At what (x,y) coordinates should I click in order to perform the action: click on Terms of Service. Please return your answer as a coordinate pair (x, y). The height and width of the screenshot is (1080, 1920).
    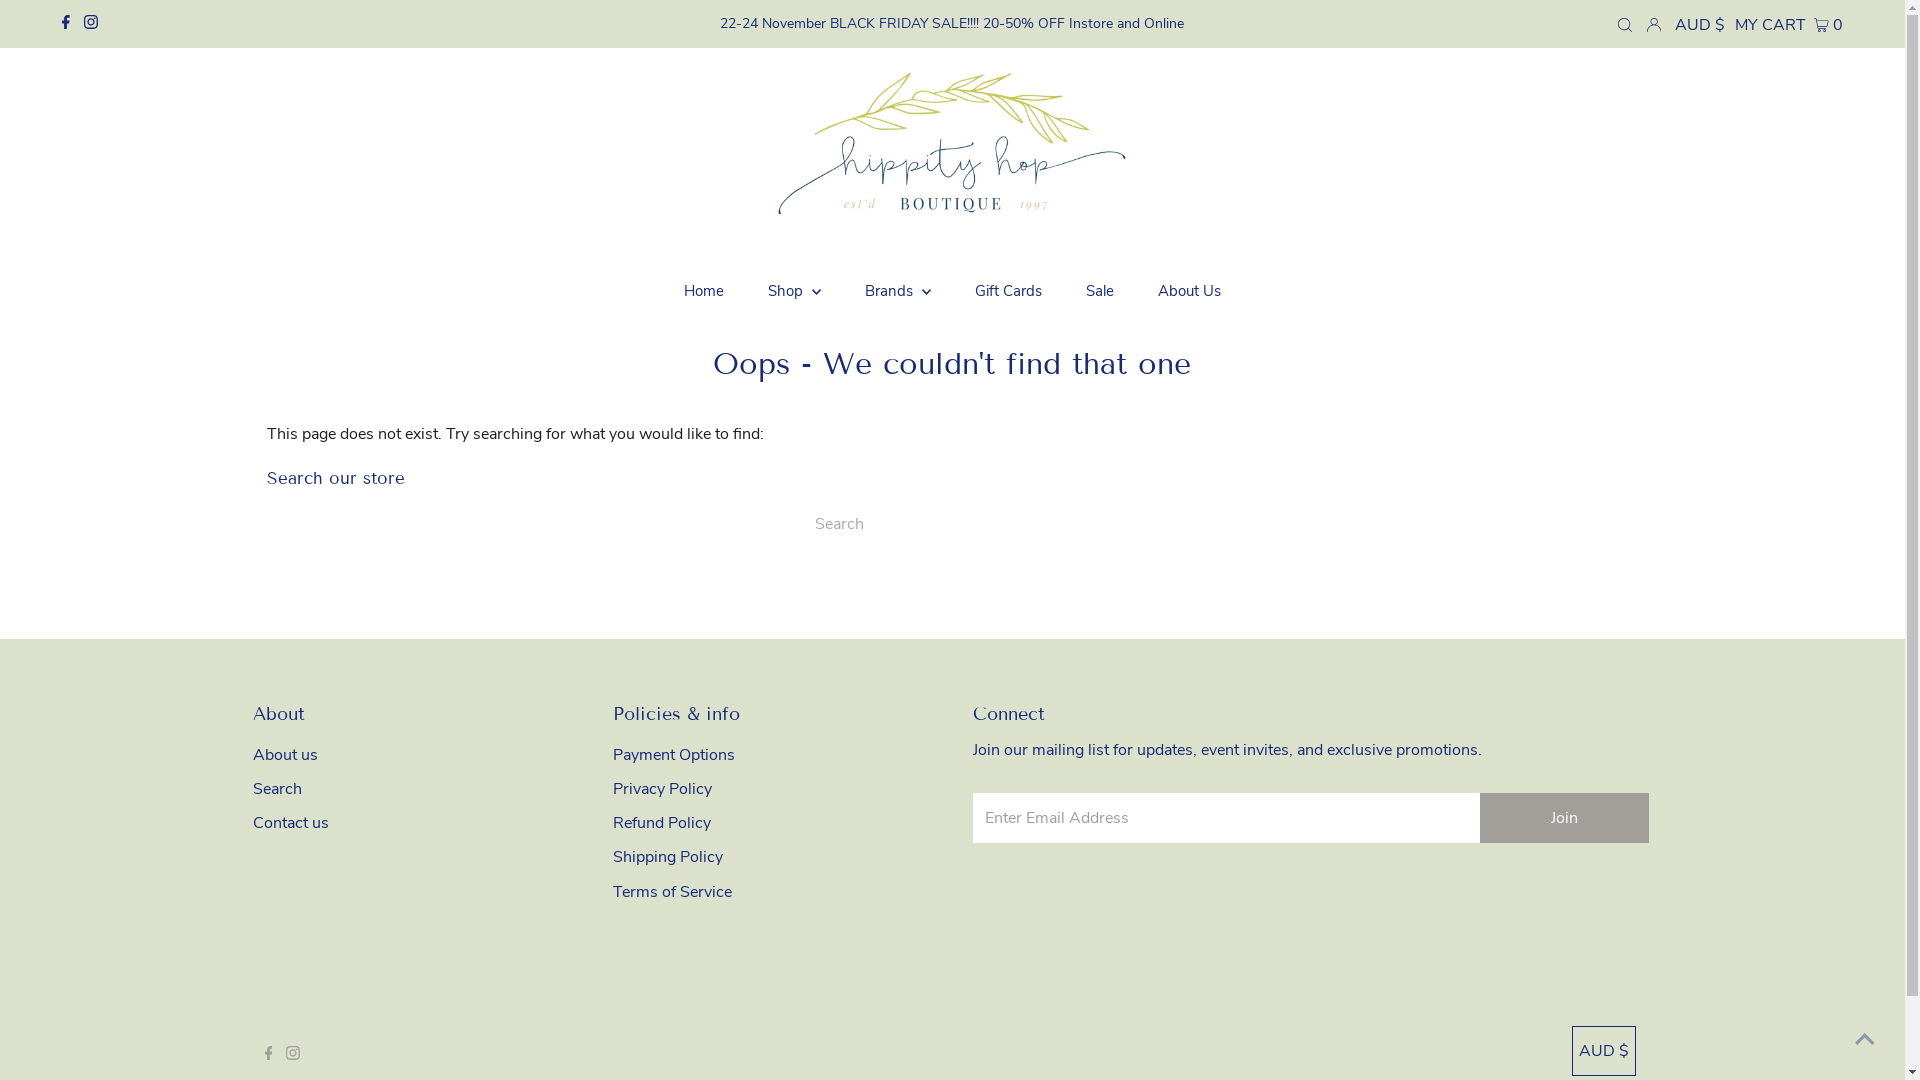
    Looking at the image, I should click on (672, 892).